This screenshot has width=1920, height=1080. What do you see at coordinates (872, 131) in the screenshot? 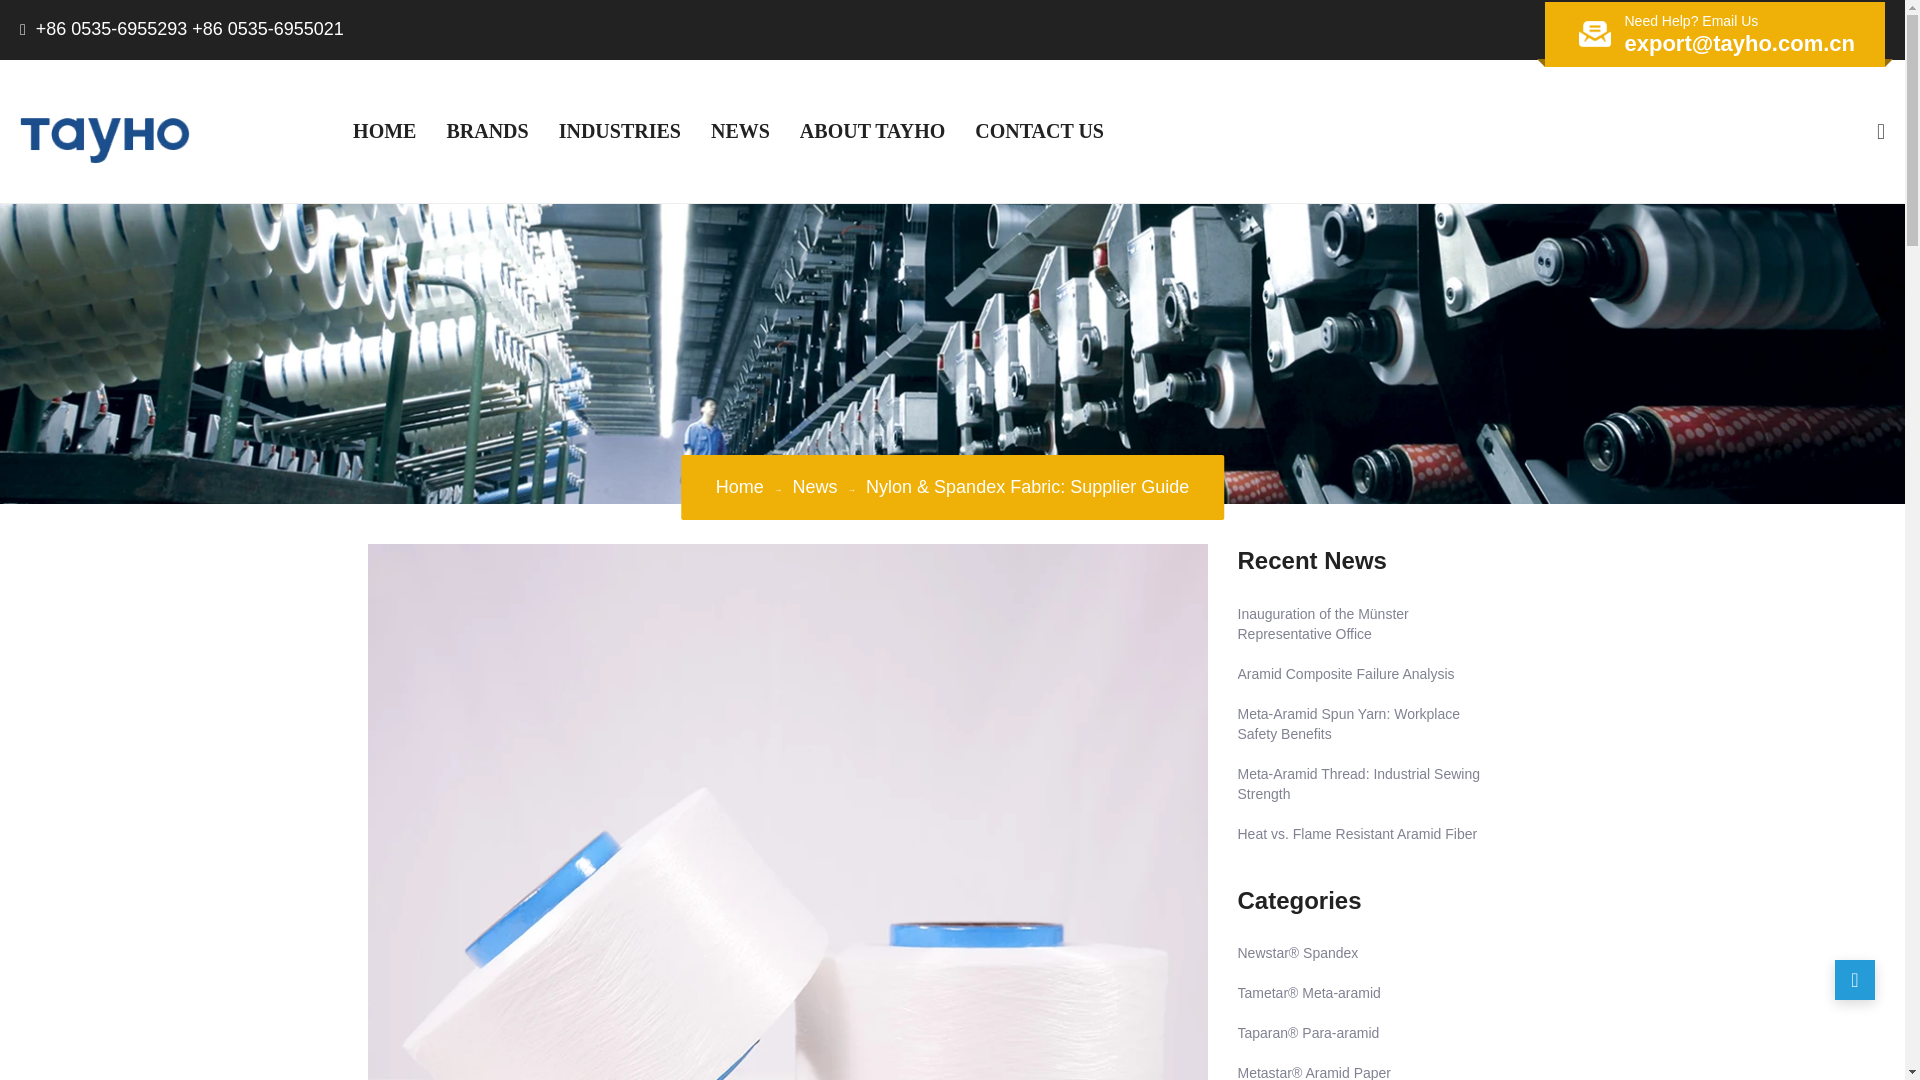
I see `ABOUT TAYHO` at bounding box center [872, 131].